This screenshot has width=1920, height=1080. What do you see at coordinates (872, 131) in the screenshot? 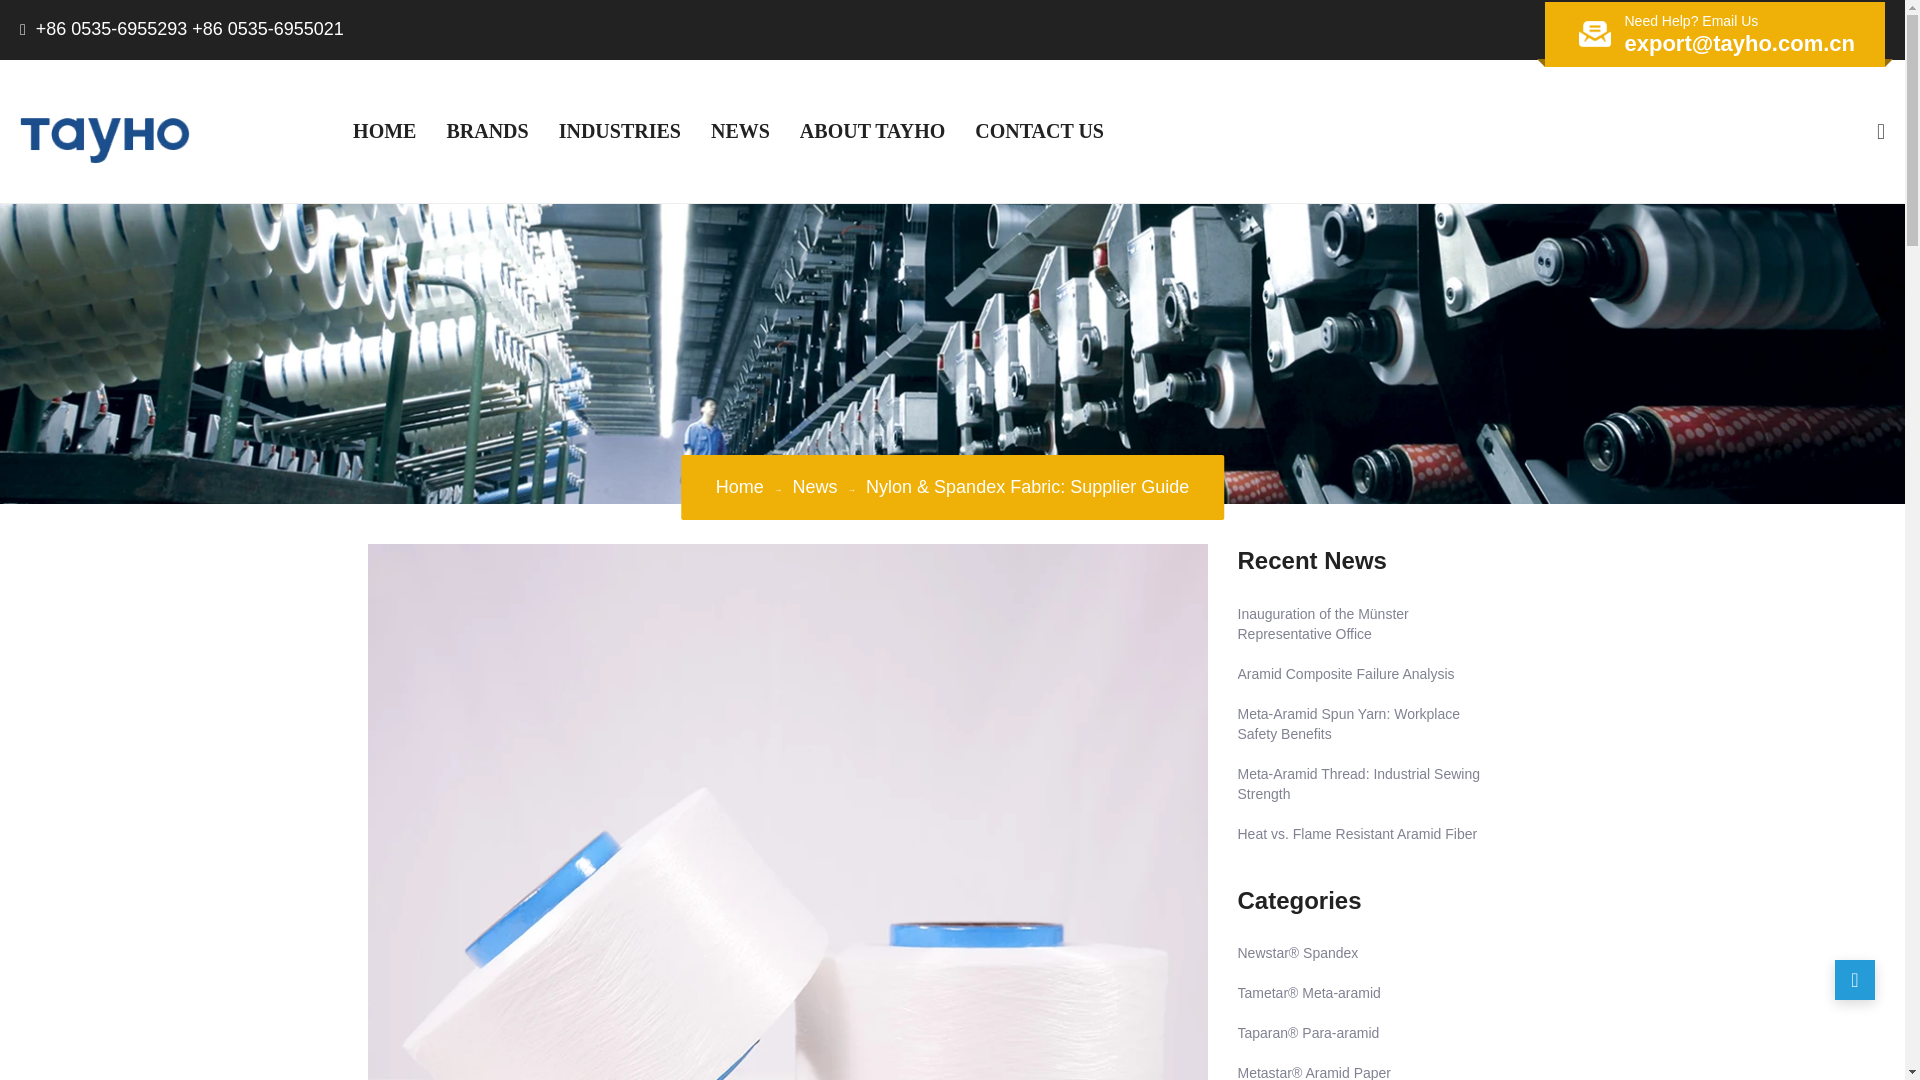
I see `ABOUT TAYHO` at bounding box center [872, 131].